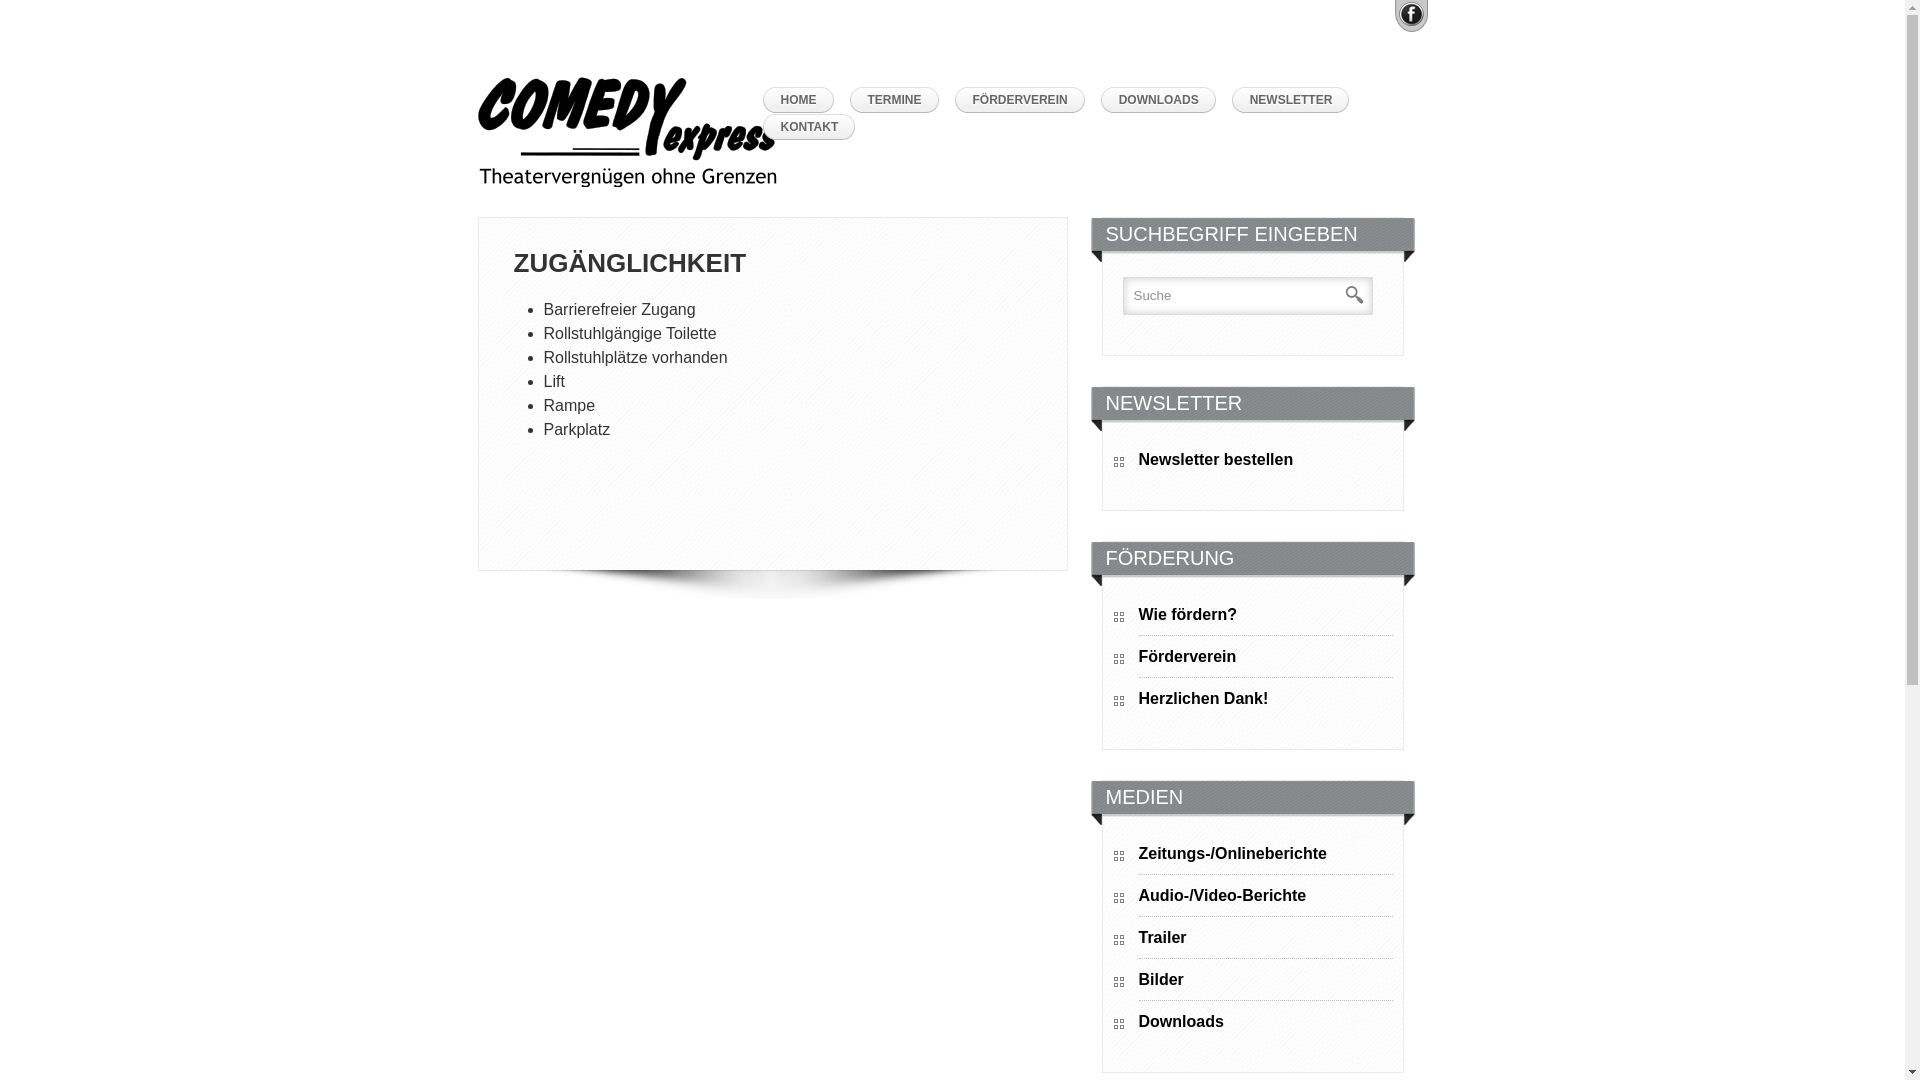 This screenshot has width=1920, height=1080. What do you see at coordinates (1265, 900) in the screenshot?
I see `Audio-/Video-Berichte` at bounding box center [1265, 900].